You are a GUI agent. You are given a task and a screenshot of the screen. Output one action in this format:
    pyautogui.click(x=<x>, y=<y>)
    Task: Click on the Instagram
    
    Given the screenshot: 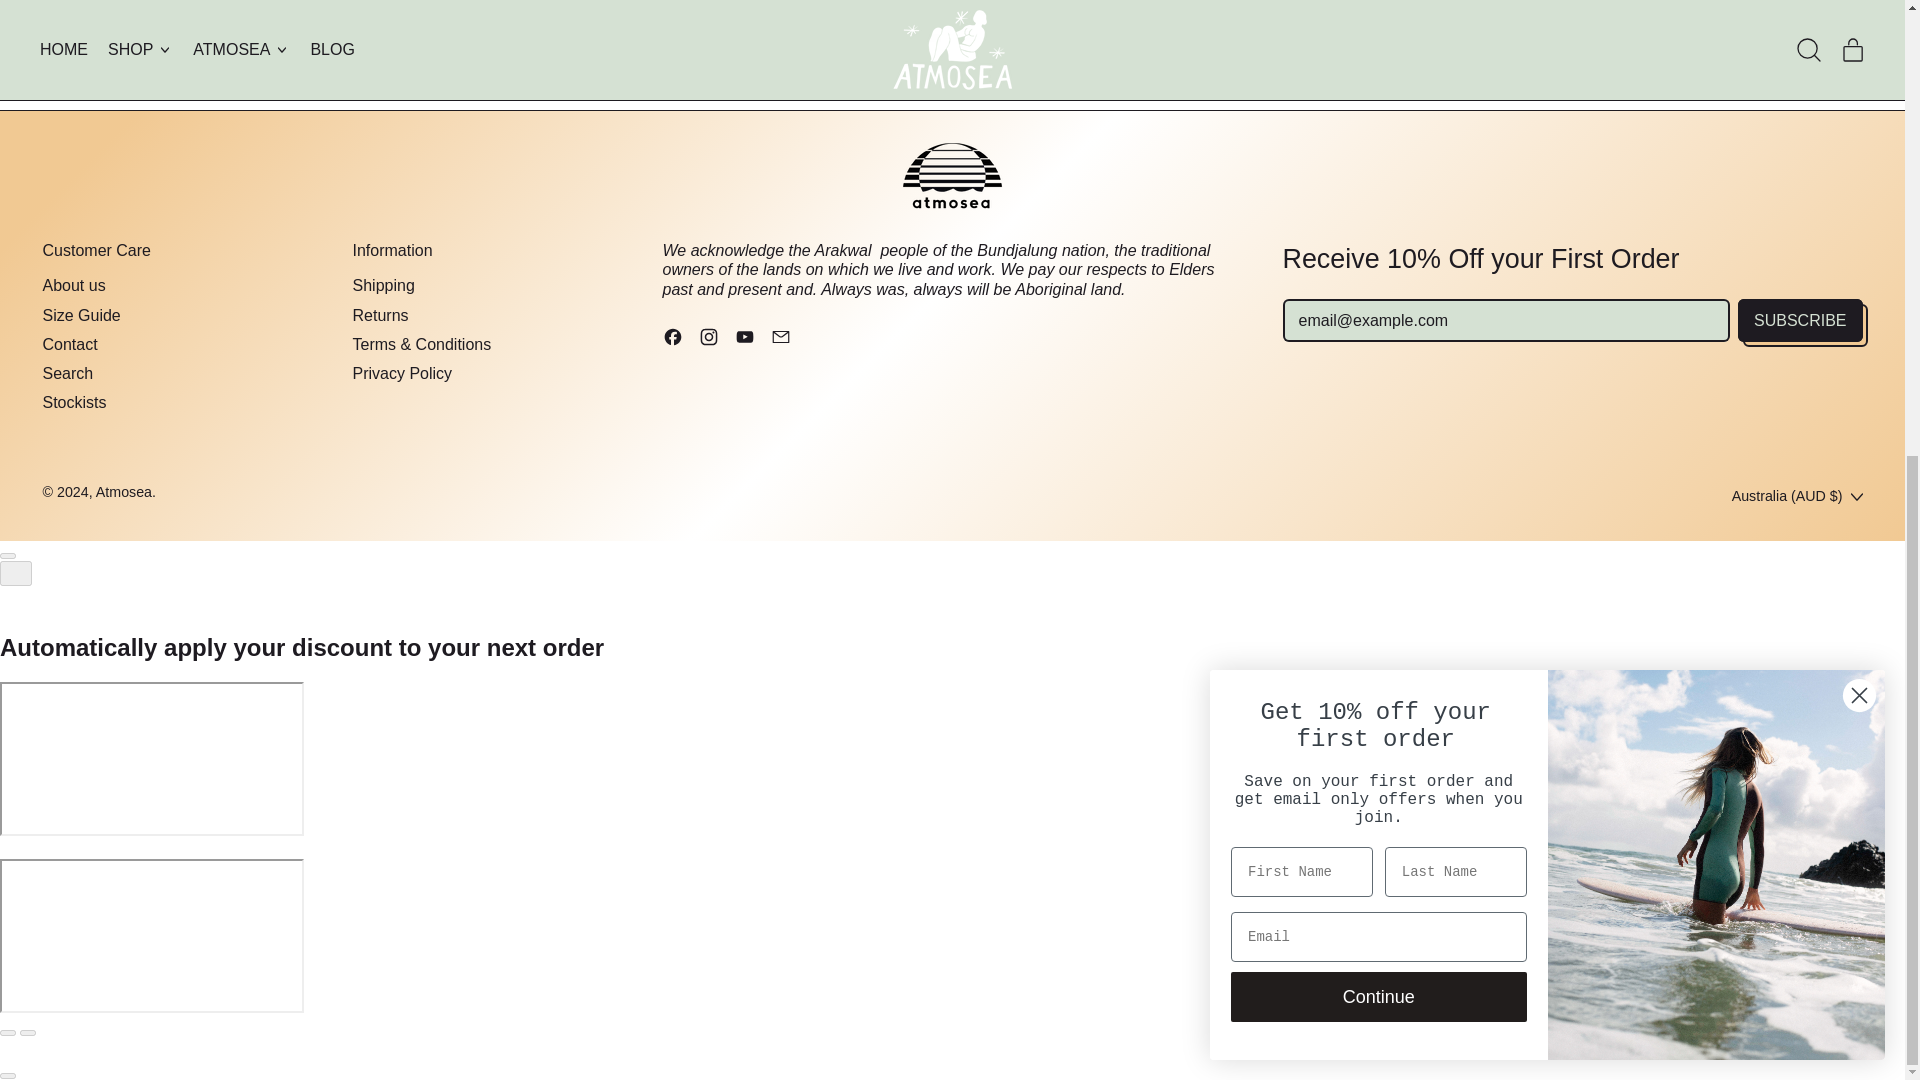 What is the action you would take?
    pyautogui.click(x=708, y=340)
    